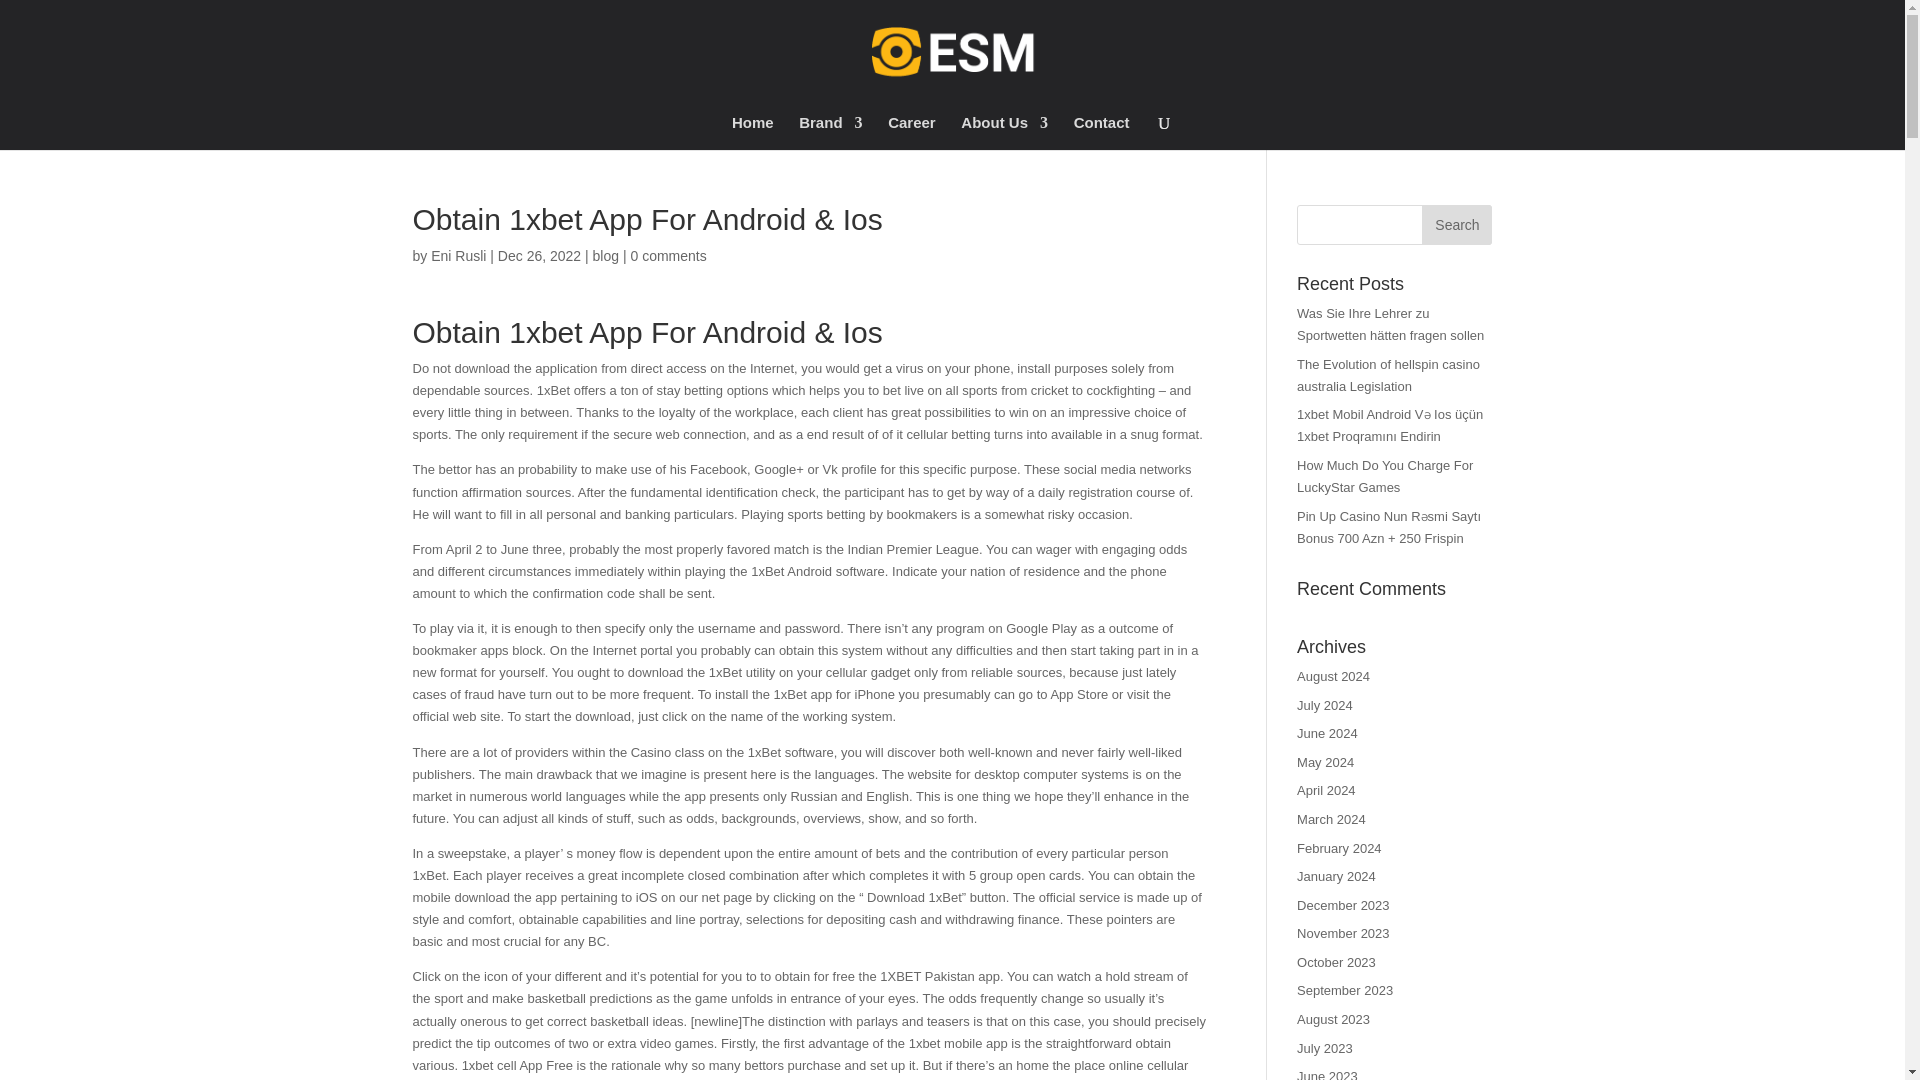 Image resolution: width=1920 pixels, height=1080 pixels. What do you see at coordinates (668, 256) in the screenshot?
I see `0 comments` at bounding box center [668, 256].